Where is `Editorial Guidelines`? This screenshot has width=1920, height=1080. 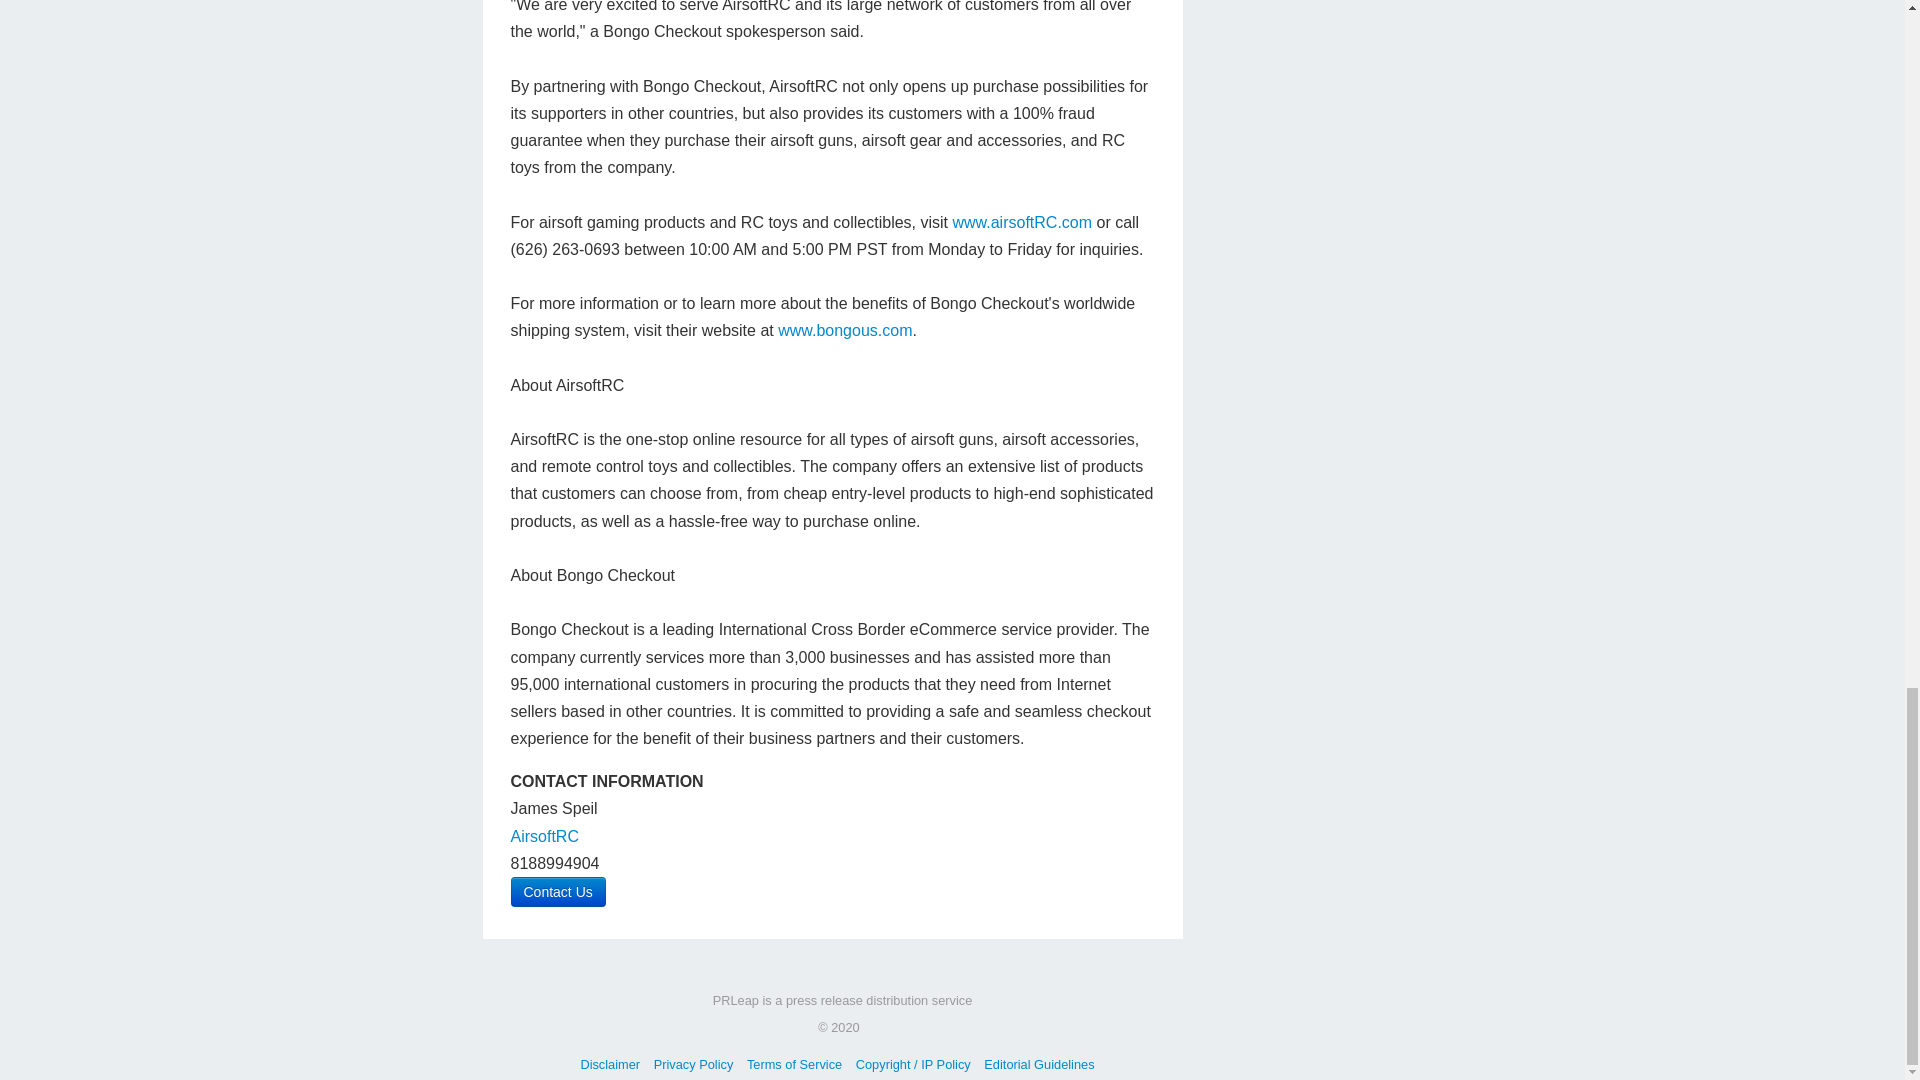
Editorial Guidelines is located at coordinates (1038, 1064).